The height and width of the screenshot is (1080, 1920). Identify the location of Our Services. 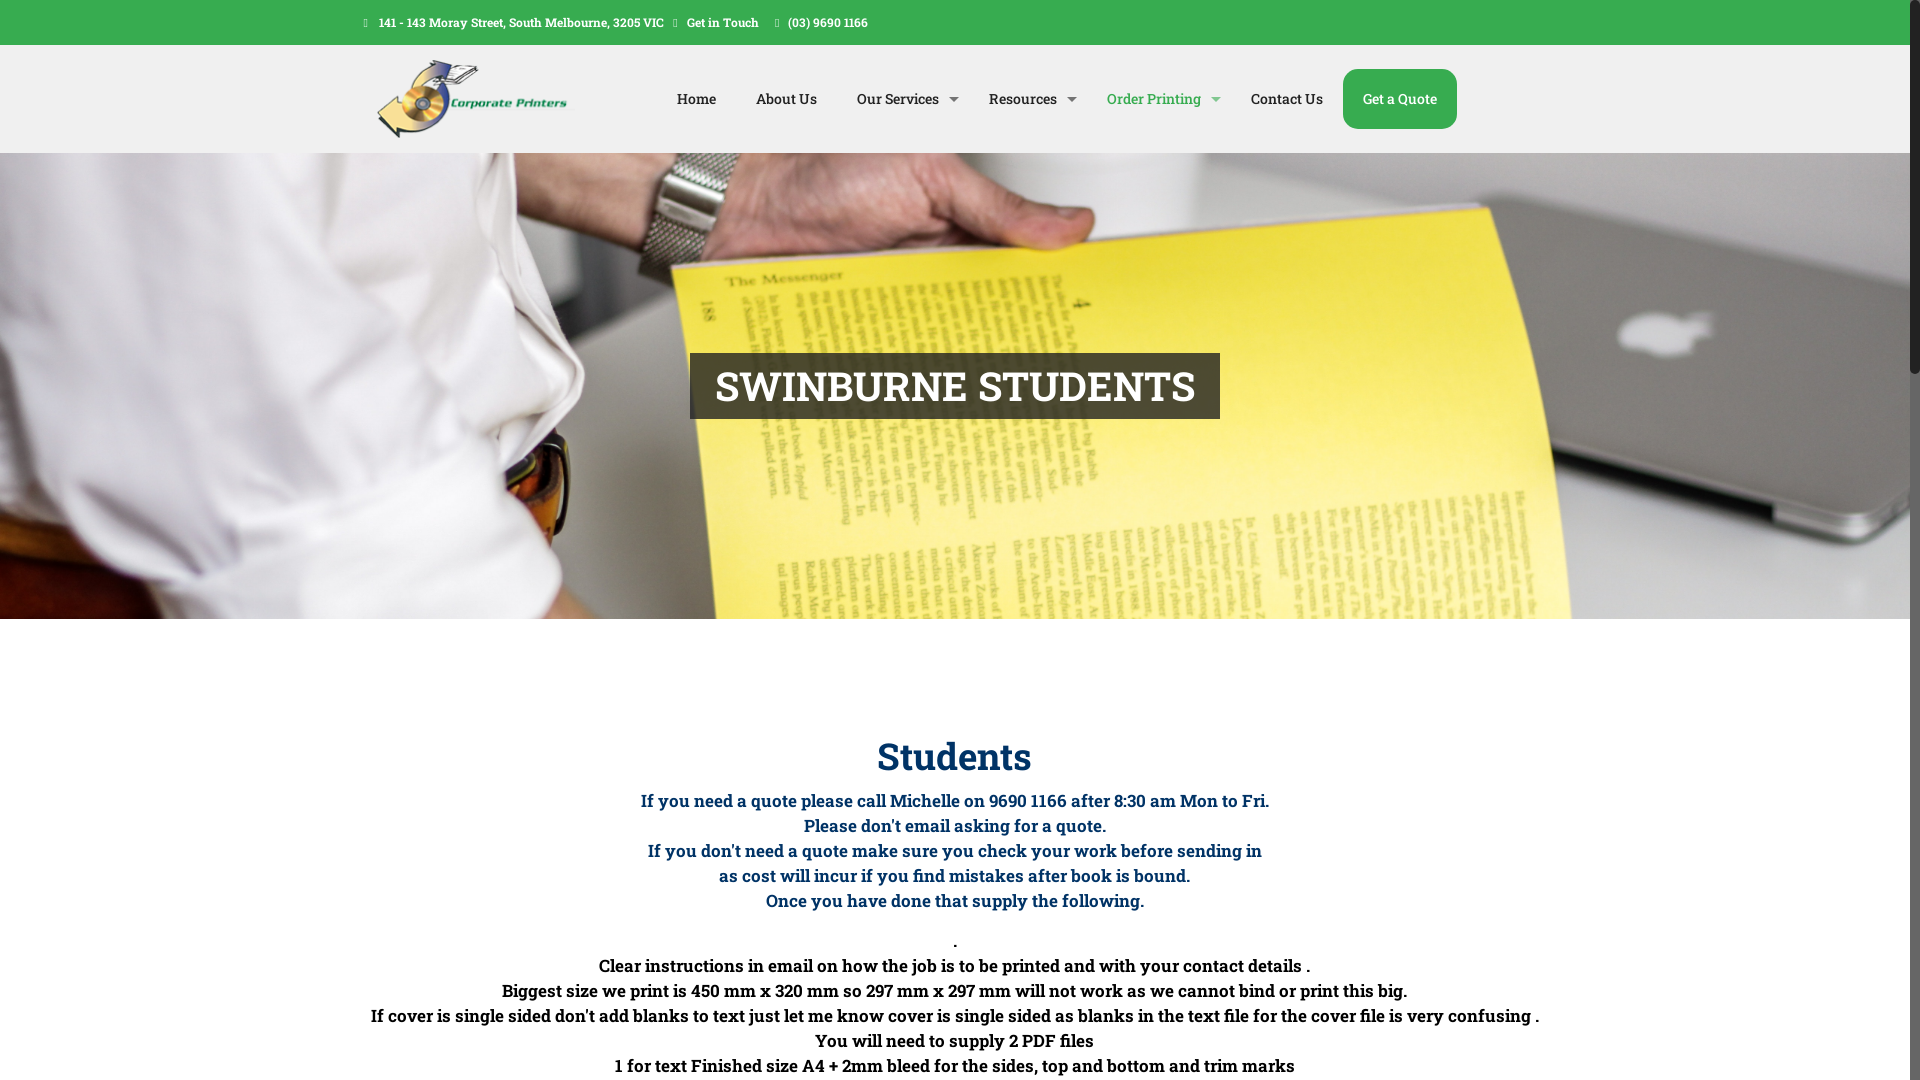
(902, 99).